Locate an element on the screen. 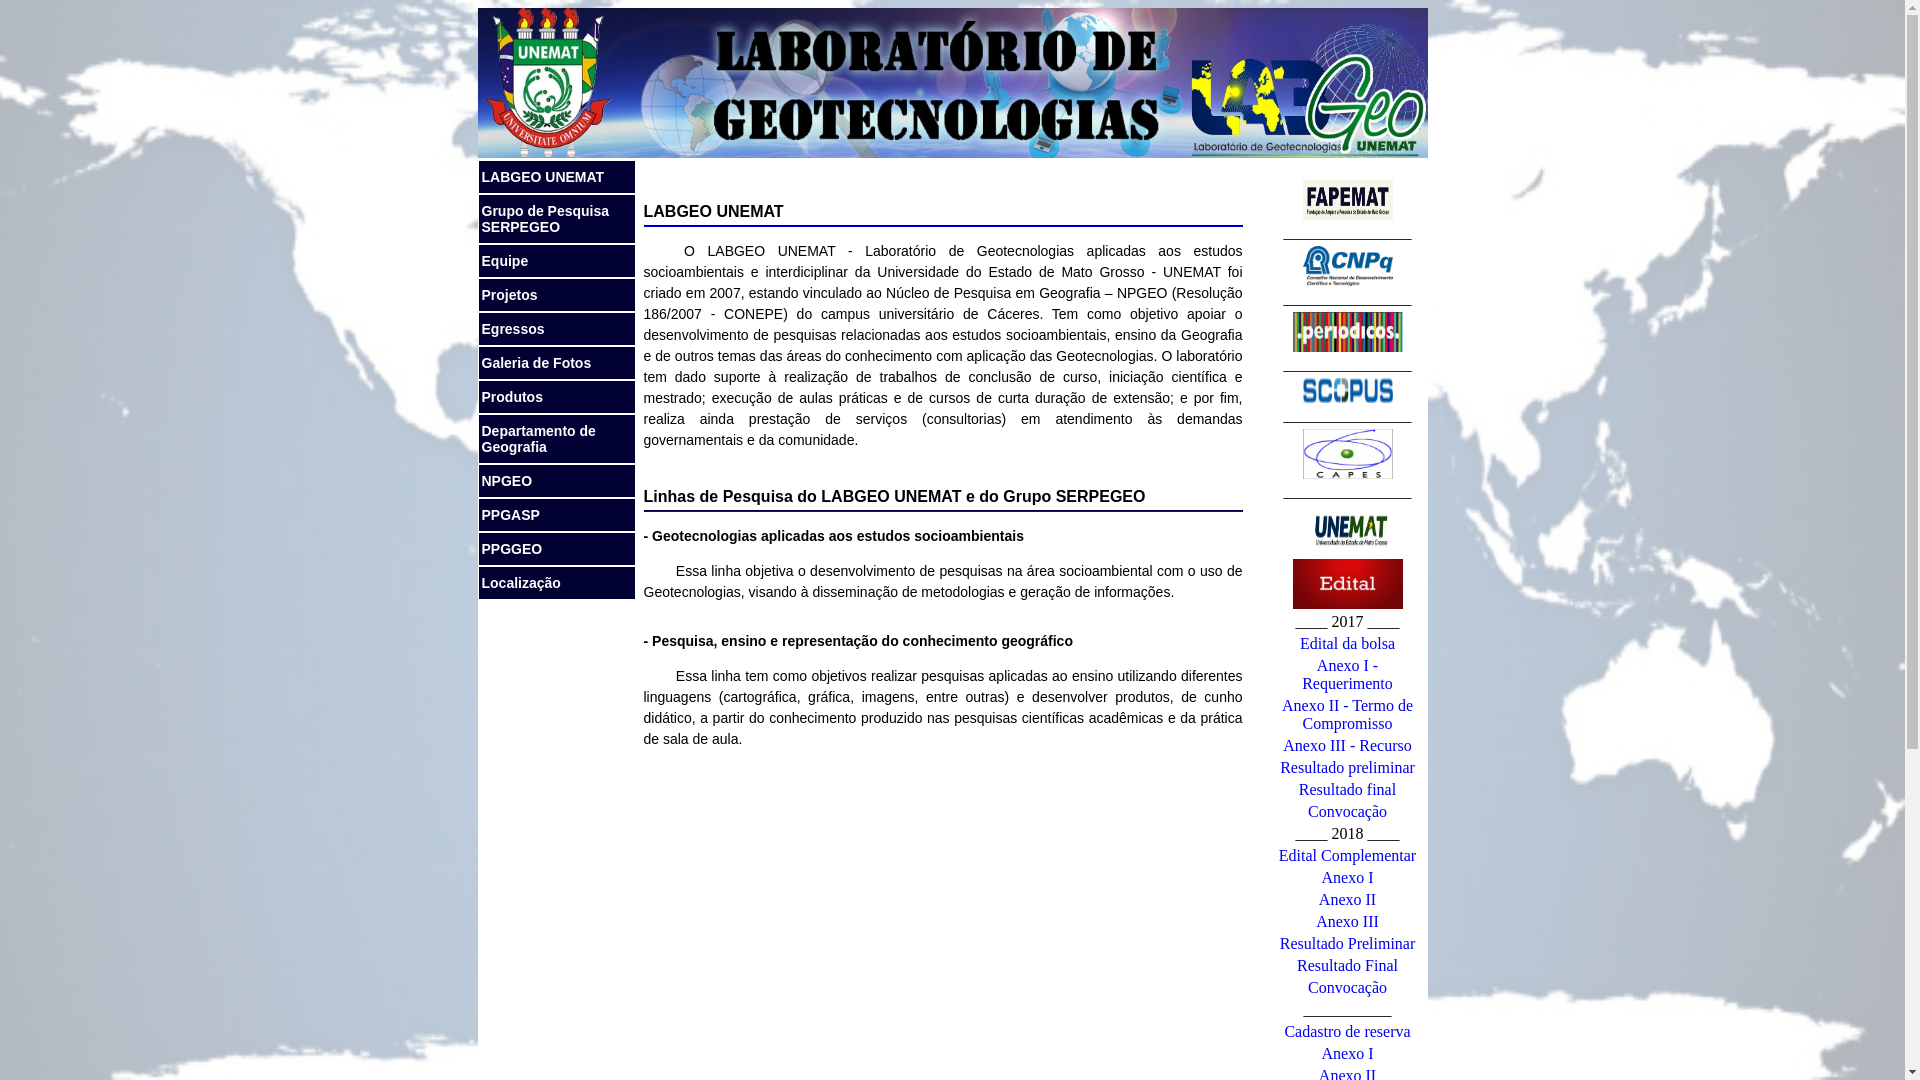  Projetos is located at coordinates (556, 294).